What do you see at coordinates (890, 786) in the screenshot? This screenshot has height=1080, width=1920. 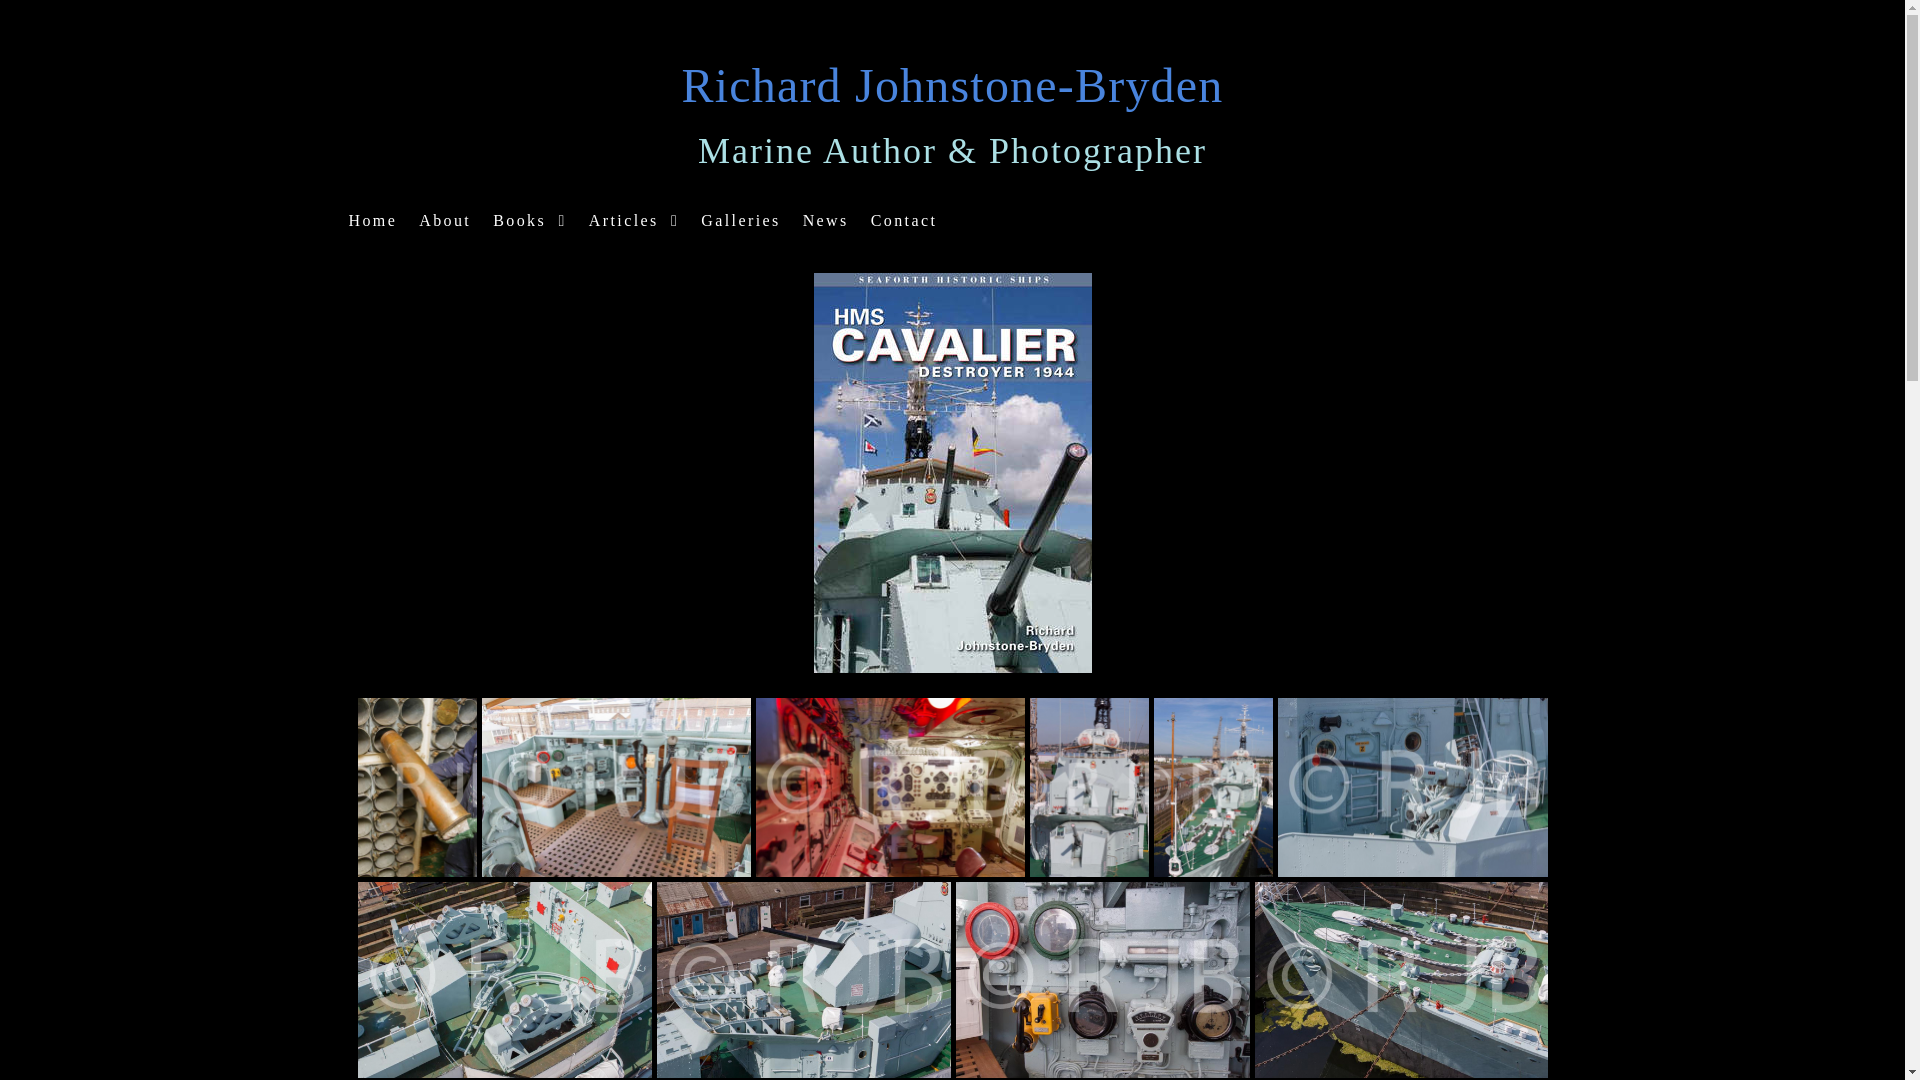 I see `Cavalier220714No-267` at bounding box center [890, 786].